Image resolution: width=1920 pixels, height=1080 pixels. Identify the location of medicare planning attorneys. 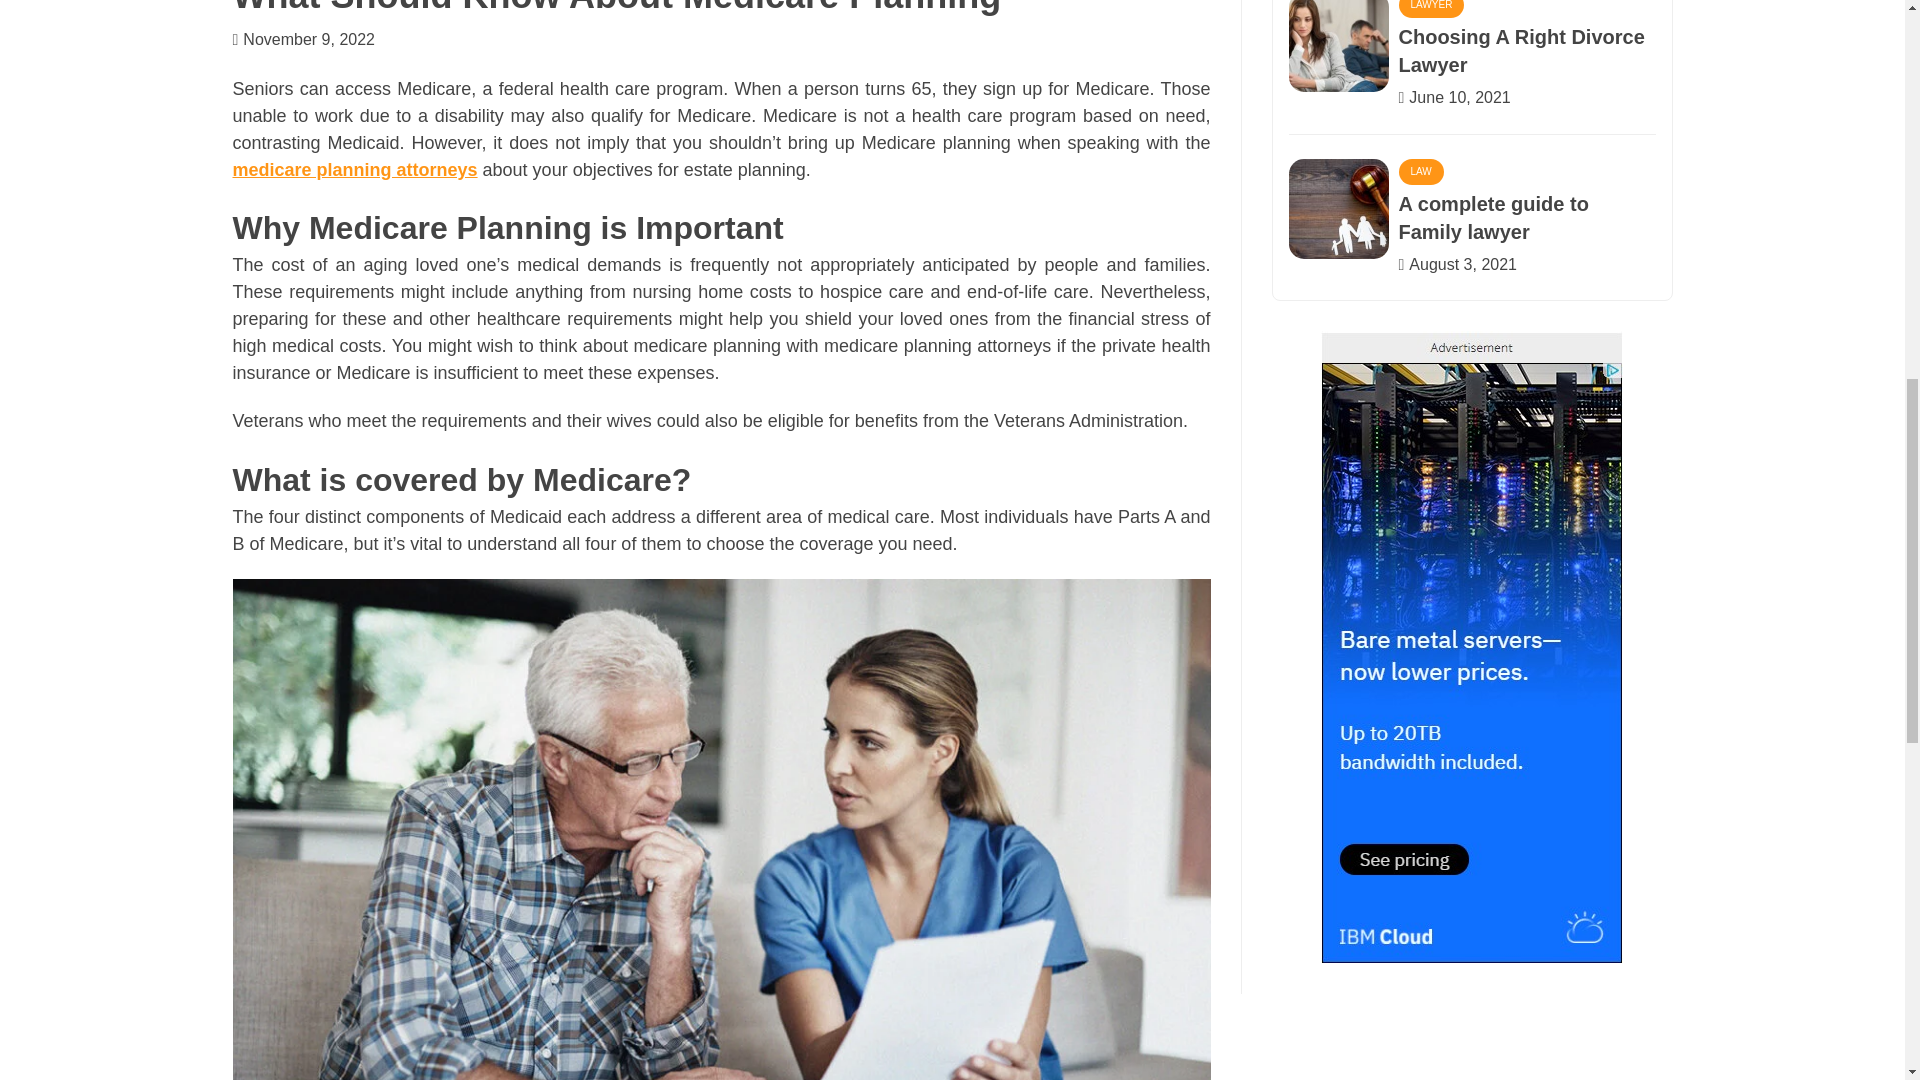
(354, 170).